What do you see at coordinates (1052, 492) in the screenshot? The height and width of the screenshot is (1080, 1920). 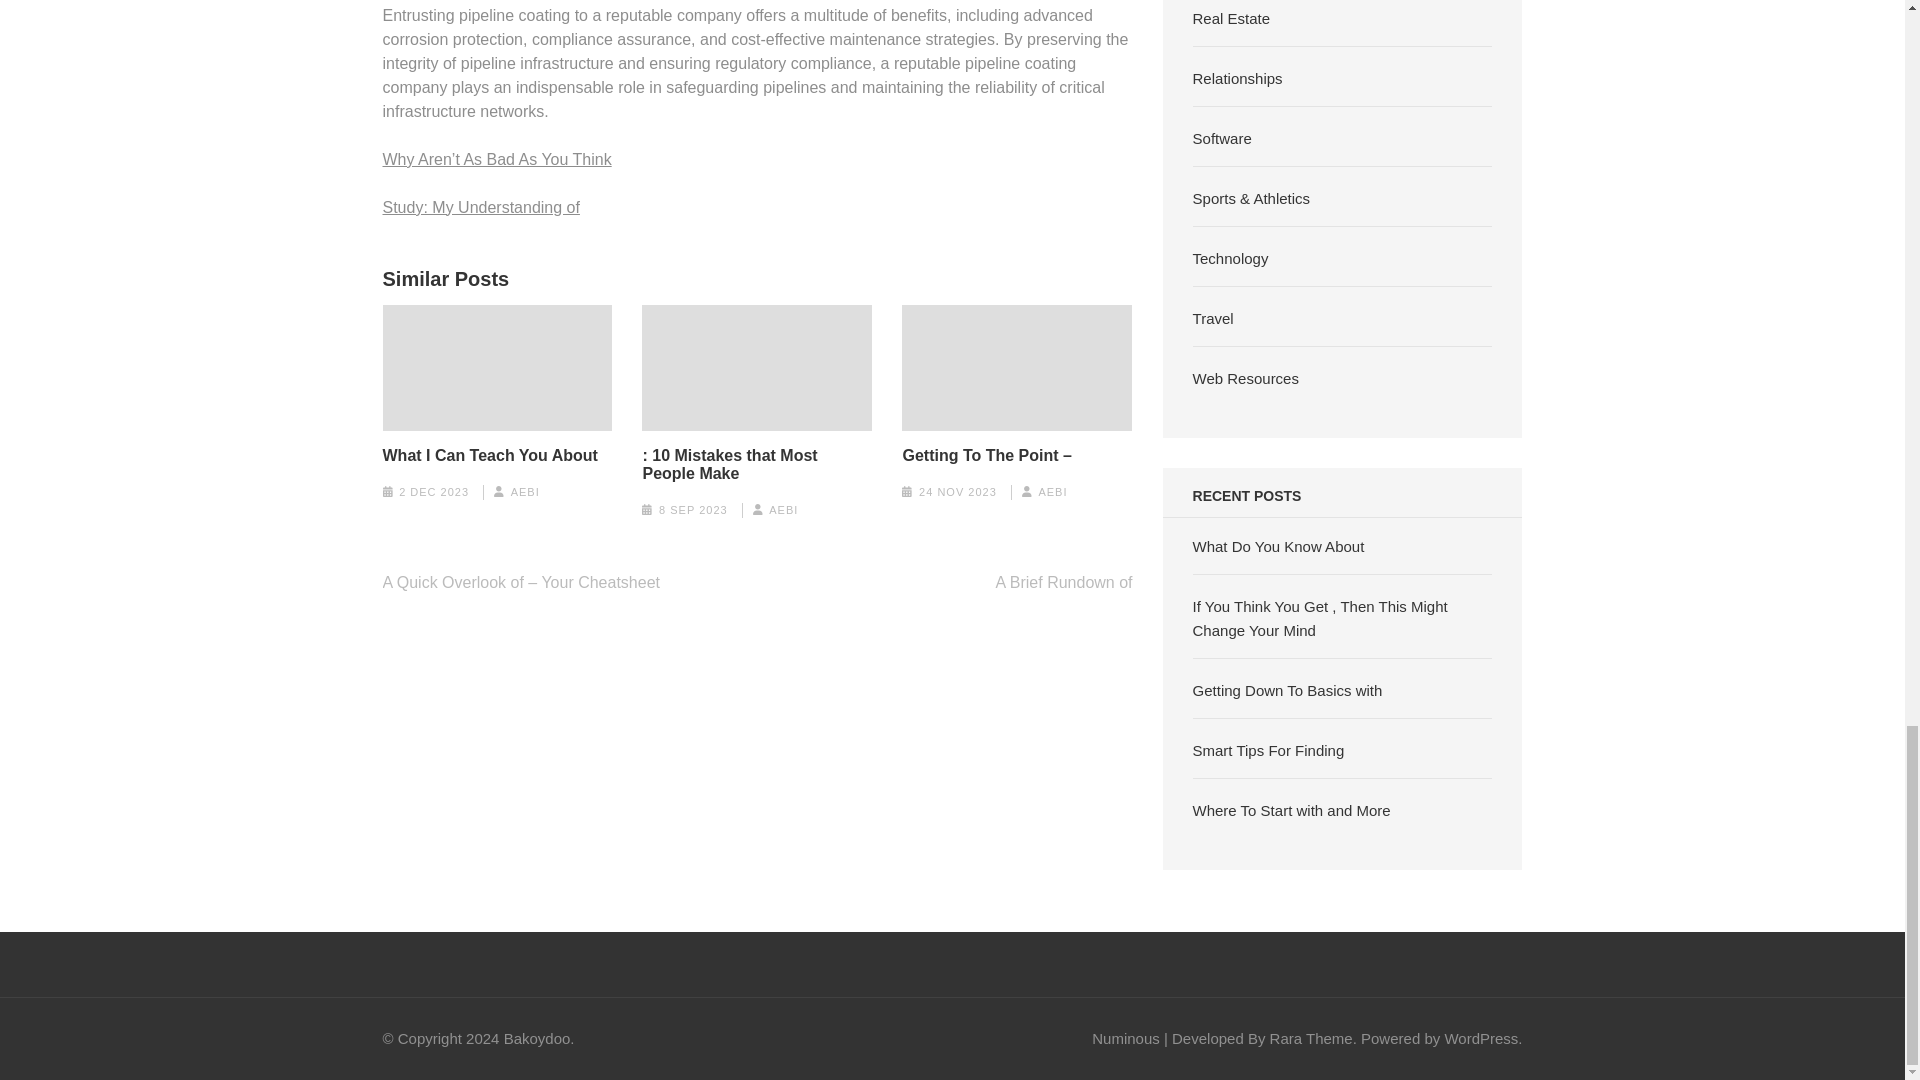 I see `AEBI` at bounding box center [1052, 492].